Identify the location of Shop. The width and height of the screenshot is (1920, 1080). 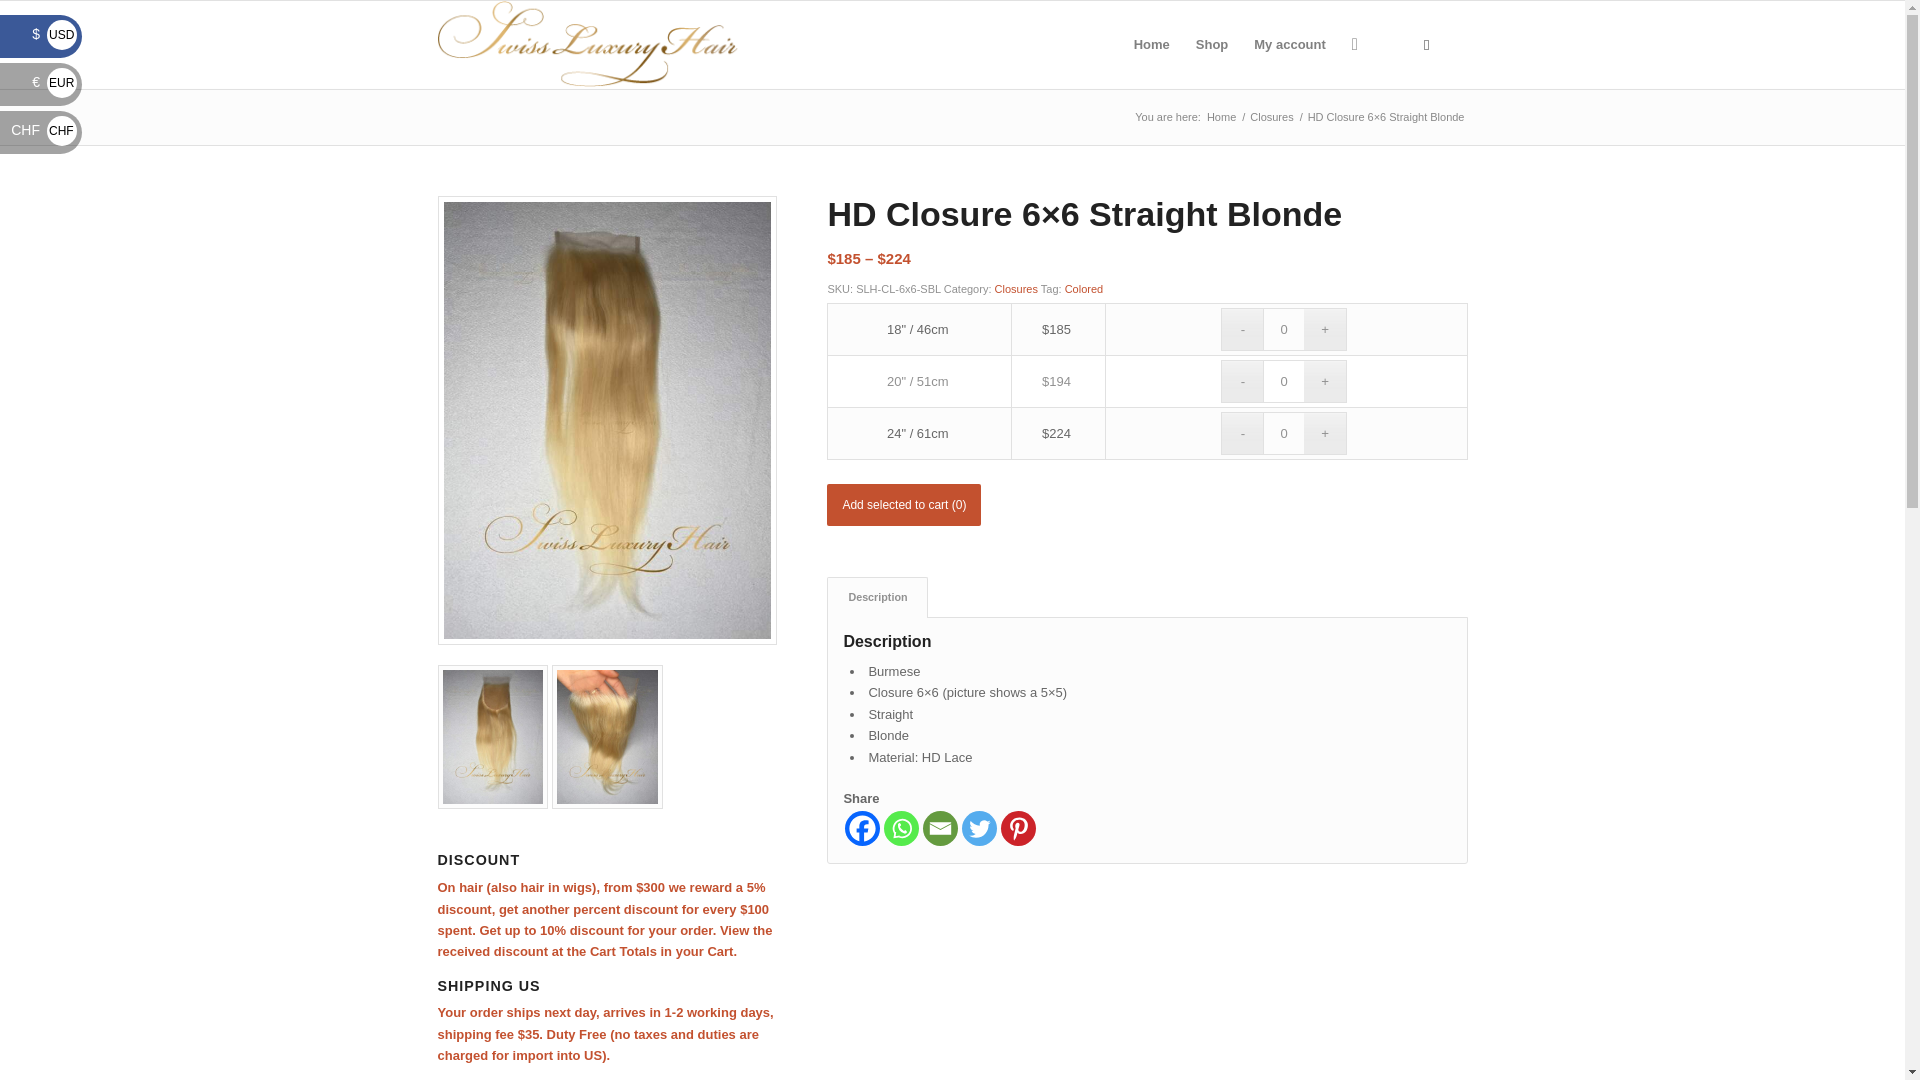
(1212, 44).